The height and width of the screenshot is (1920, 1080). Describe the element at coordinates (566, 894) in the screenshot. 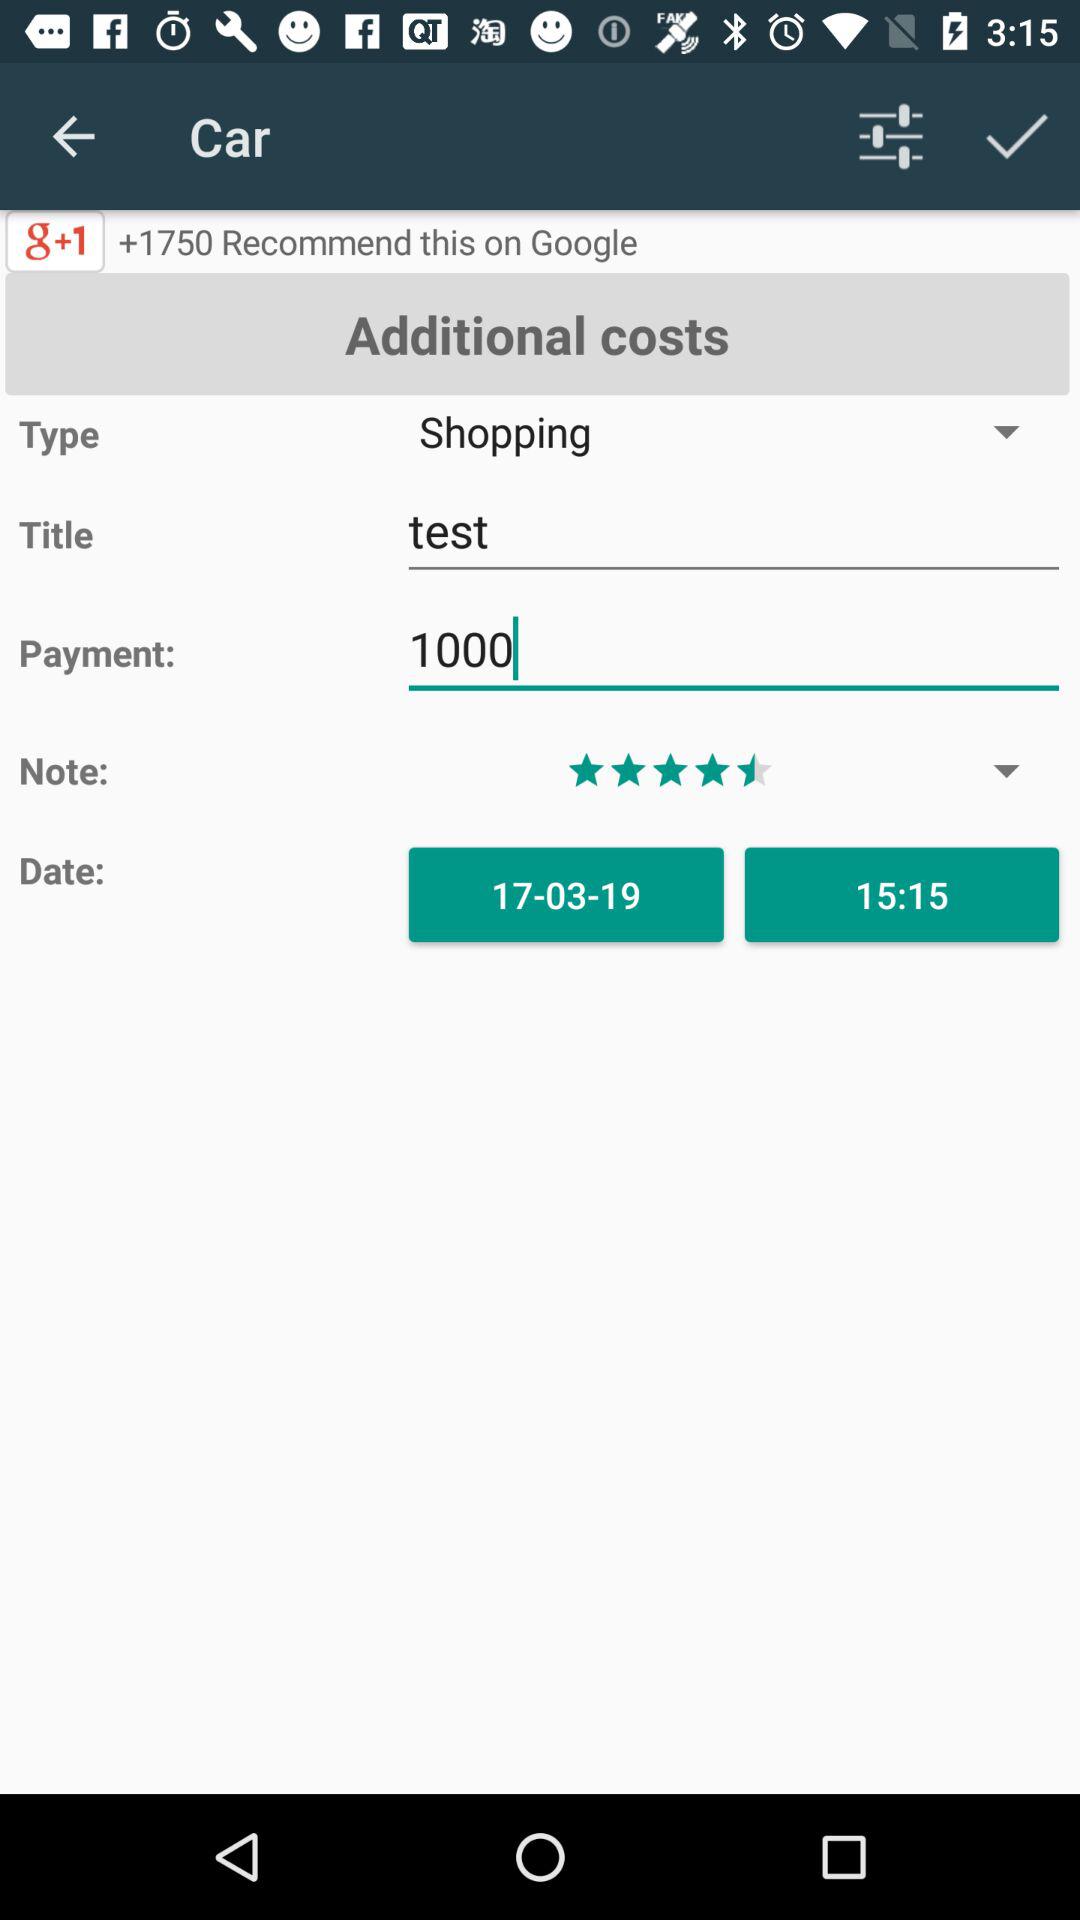

I see `click on the date which says 170319` at that location.